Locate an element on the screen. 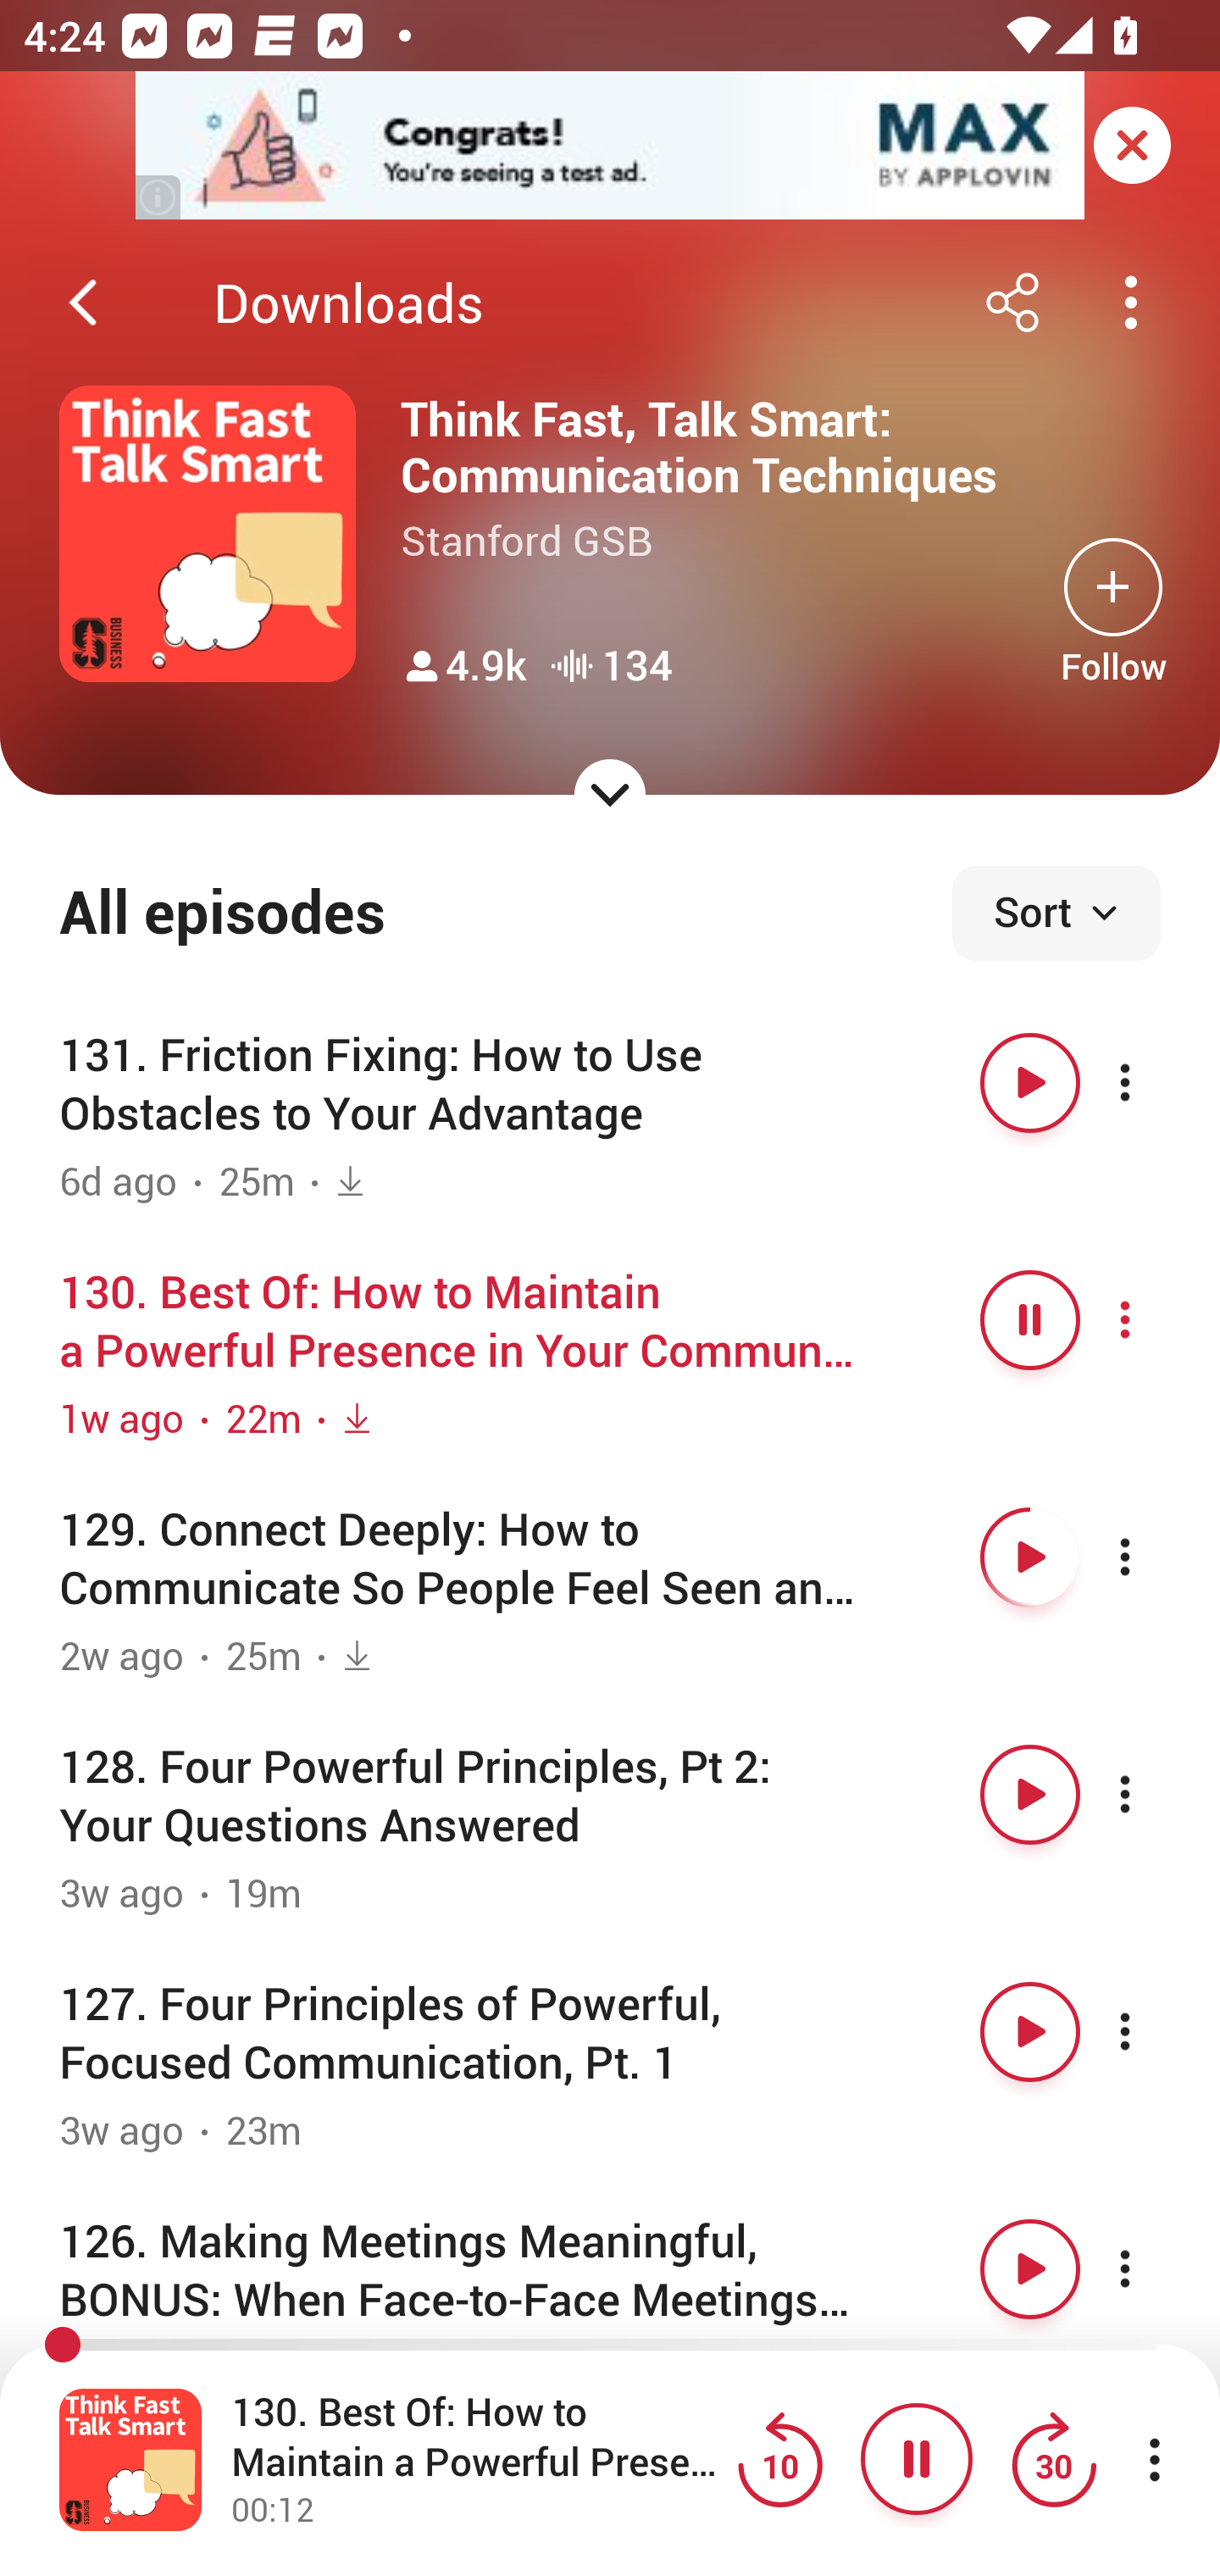 The image size is (1220, 2576). More player controls is located at coordinates (1154, 2460).